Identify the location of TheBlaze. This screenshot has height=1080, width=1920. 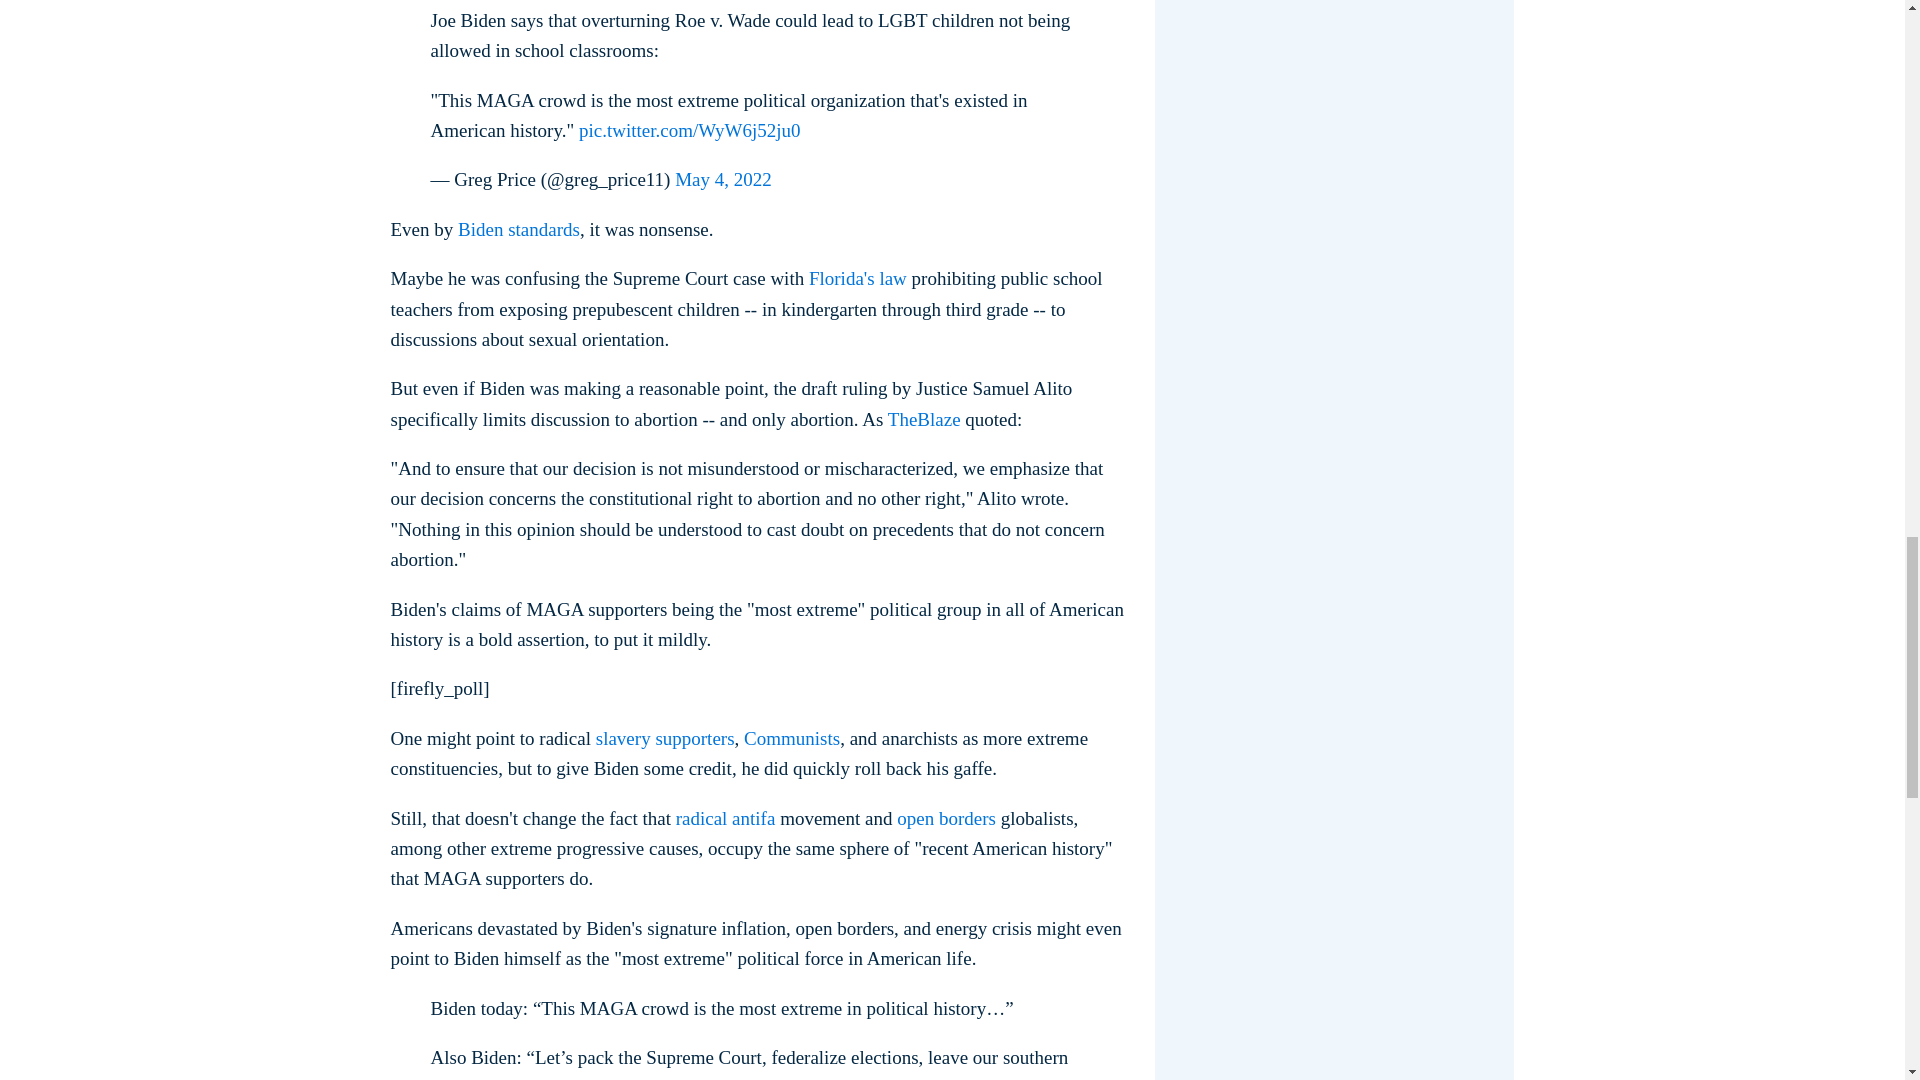
(924, 419).